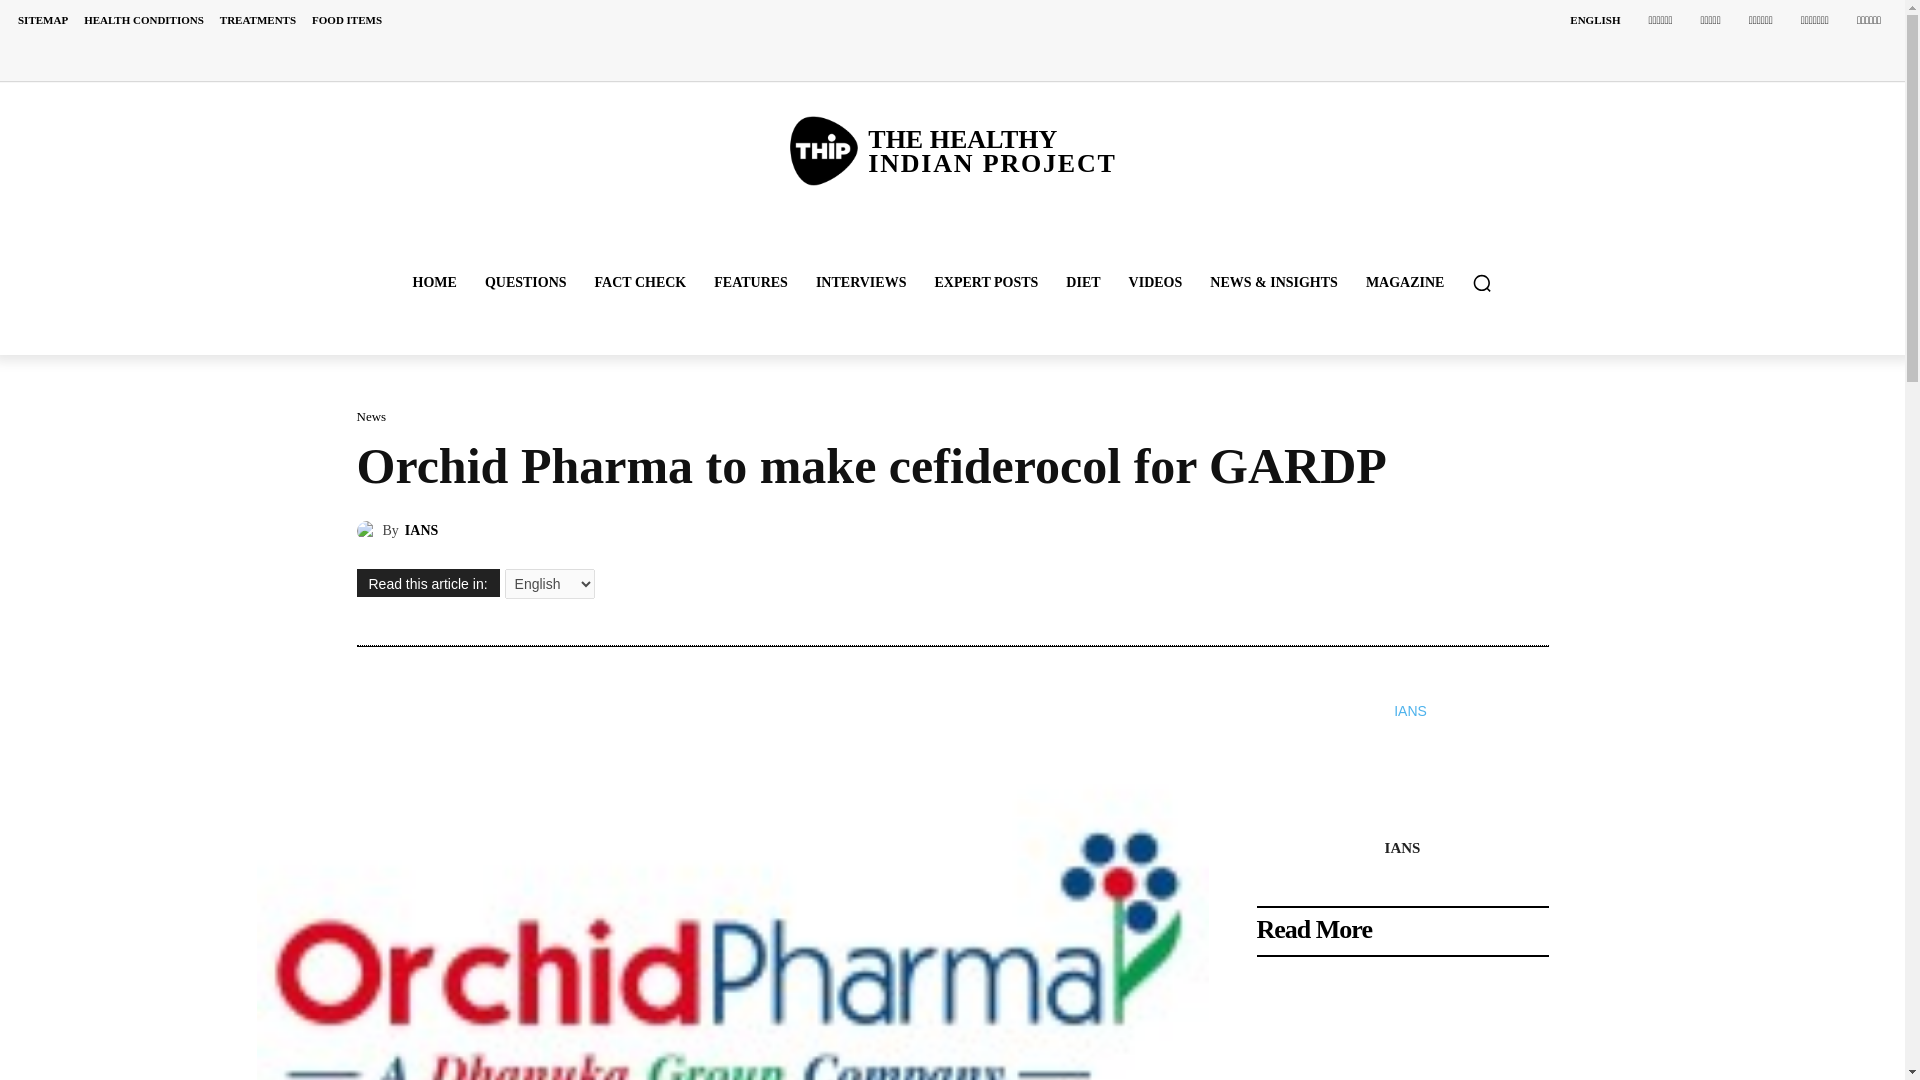  Describe the element at coordinates (42, 20) in the screenshot. I see `SITEMAP` at that location.